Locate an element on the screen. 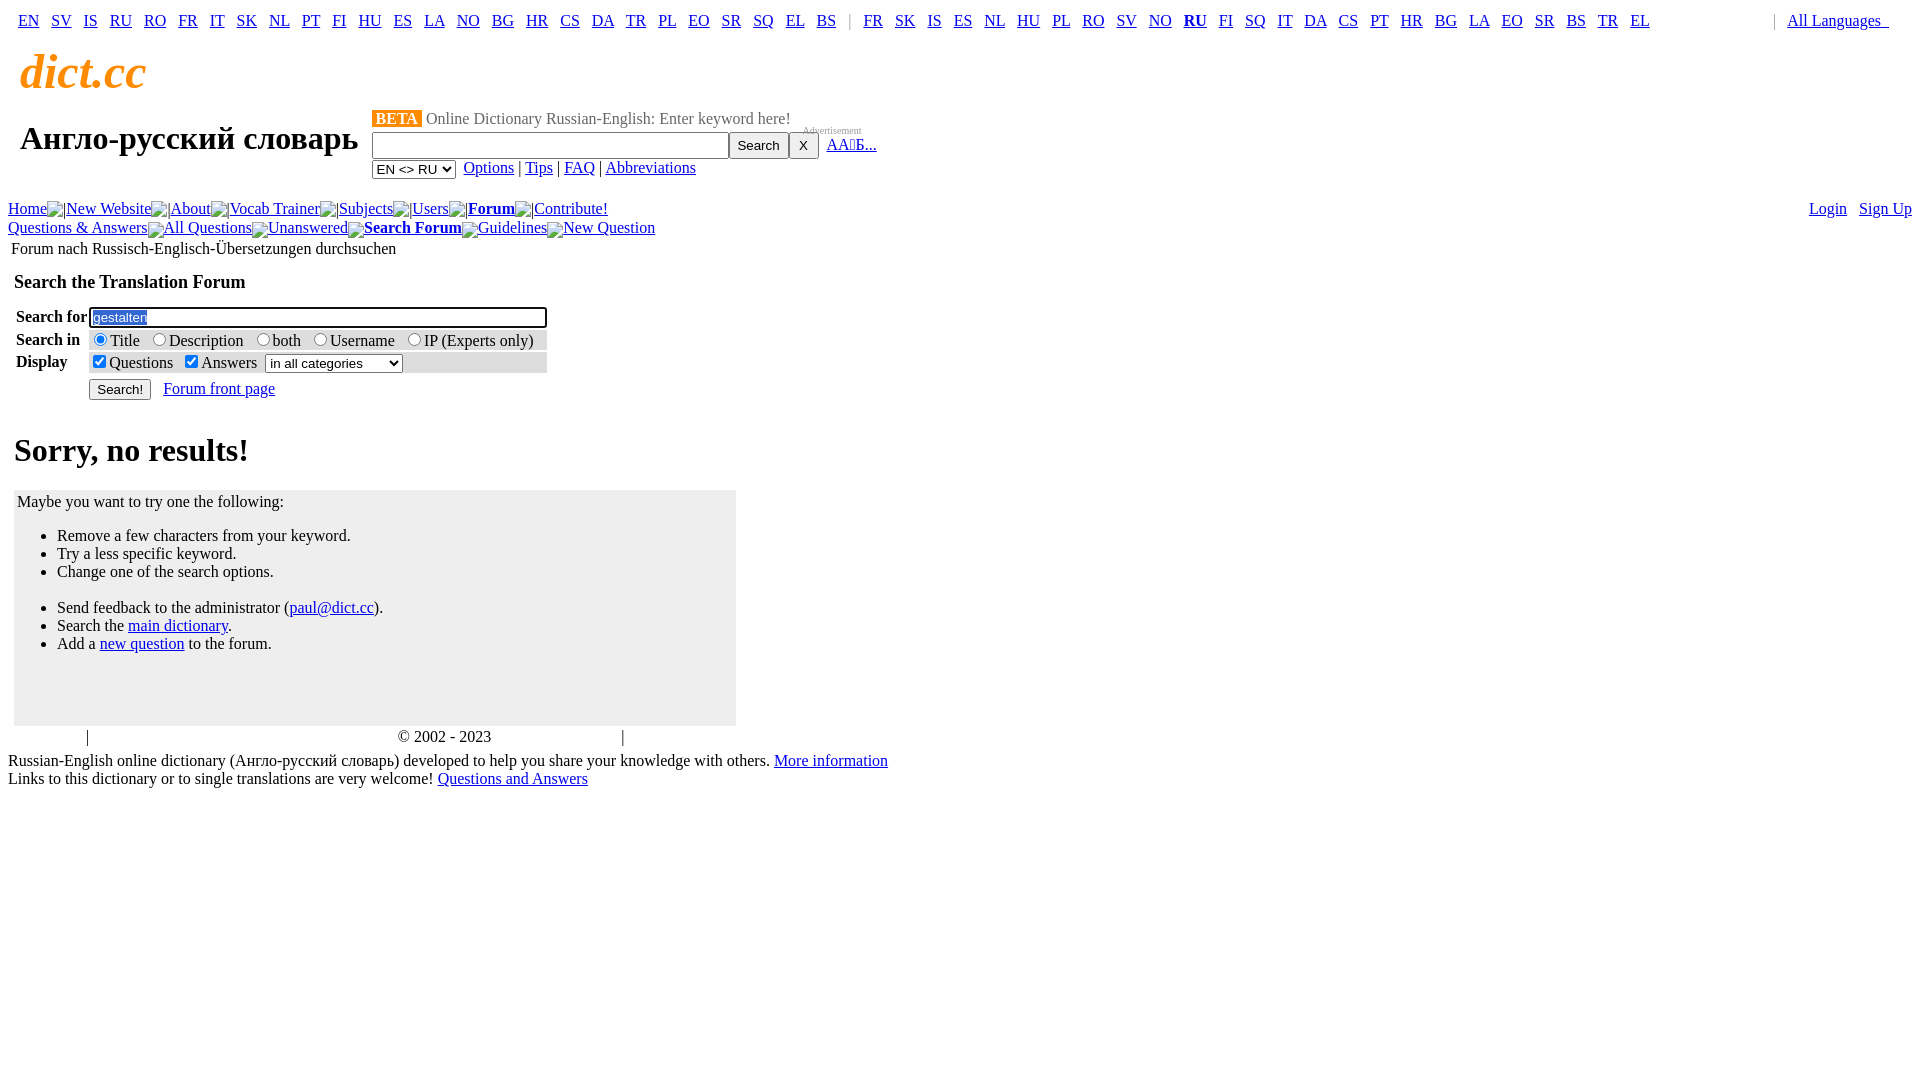  EL is located at coordinates (1640, 20).